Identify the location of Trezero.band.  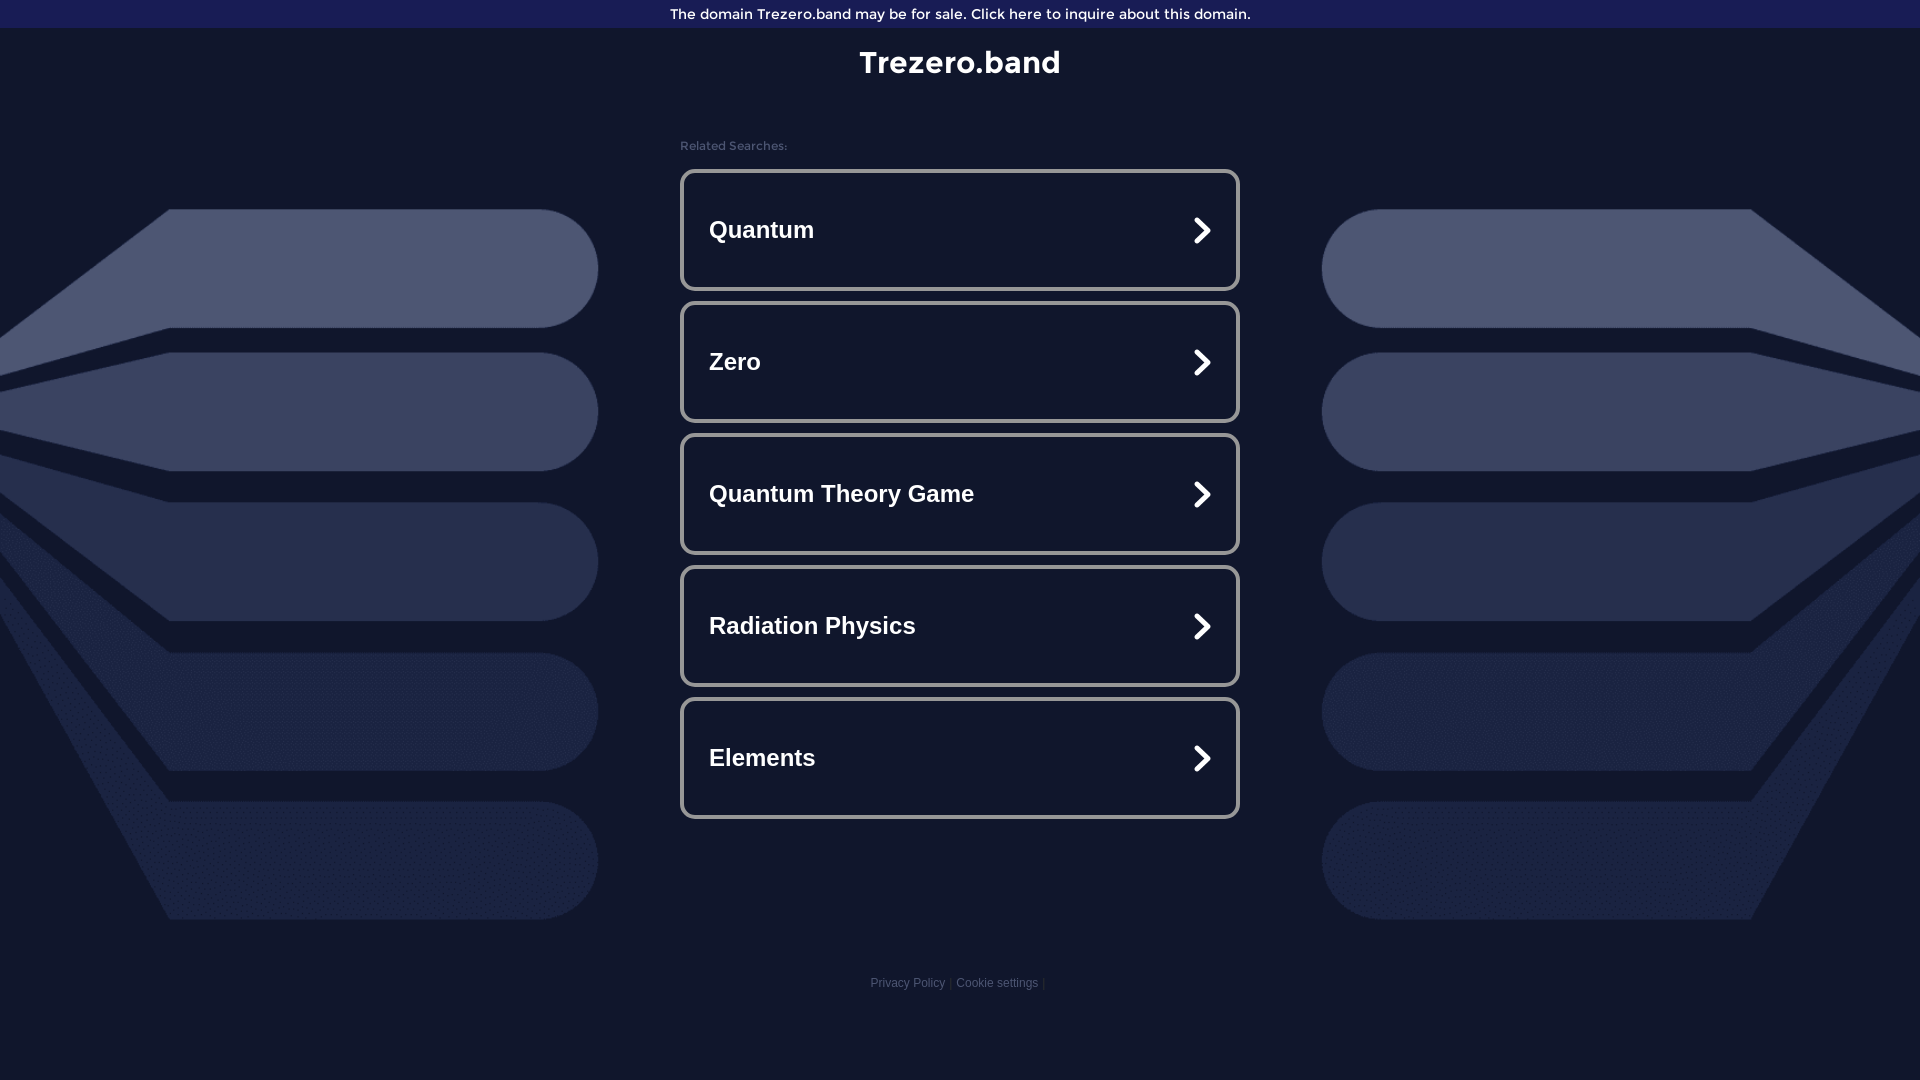
(960, 62).